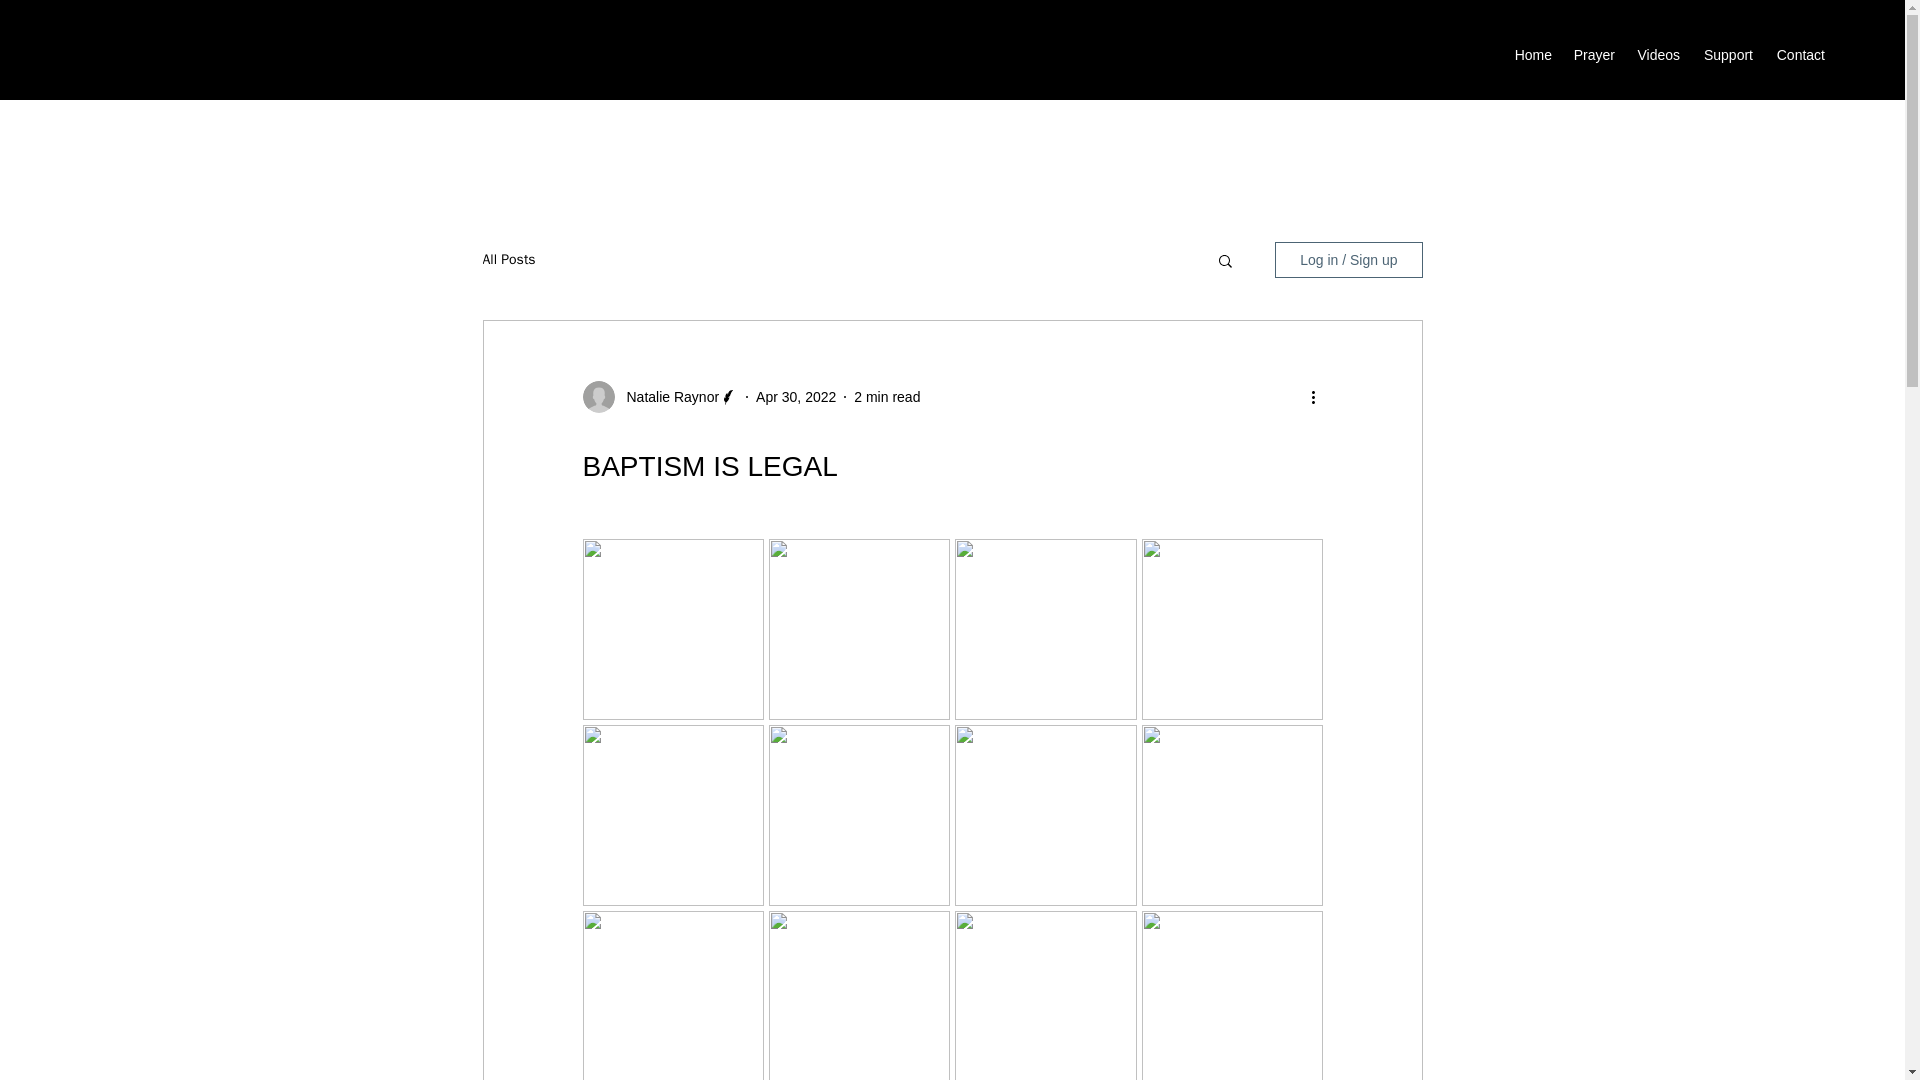 The image size is (1920, 1080). I want to click on Apr 30, 2022, so click(796, 395).